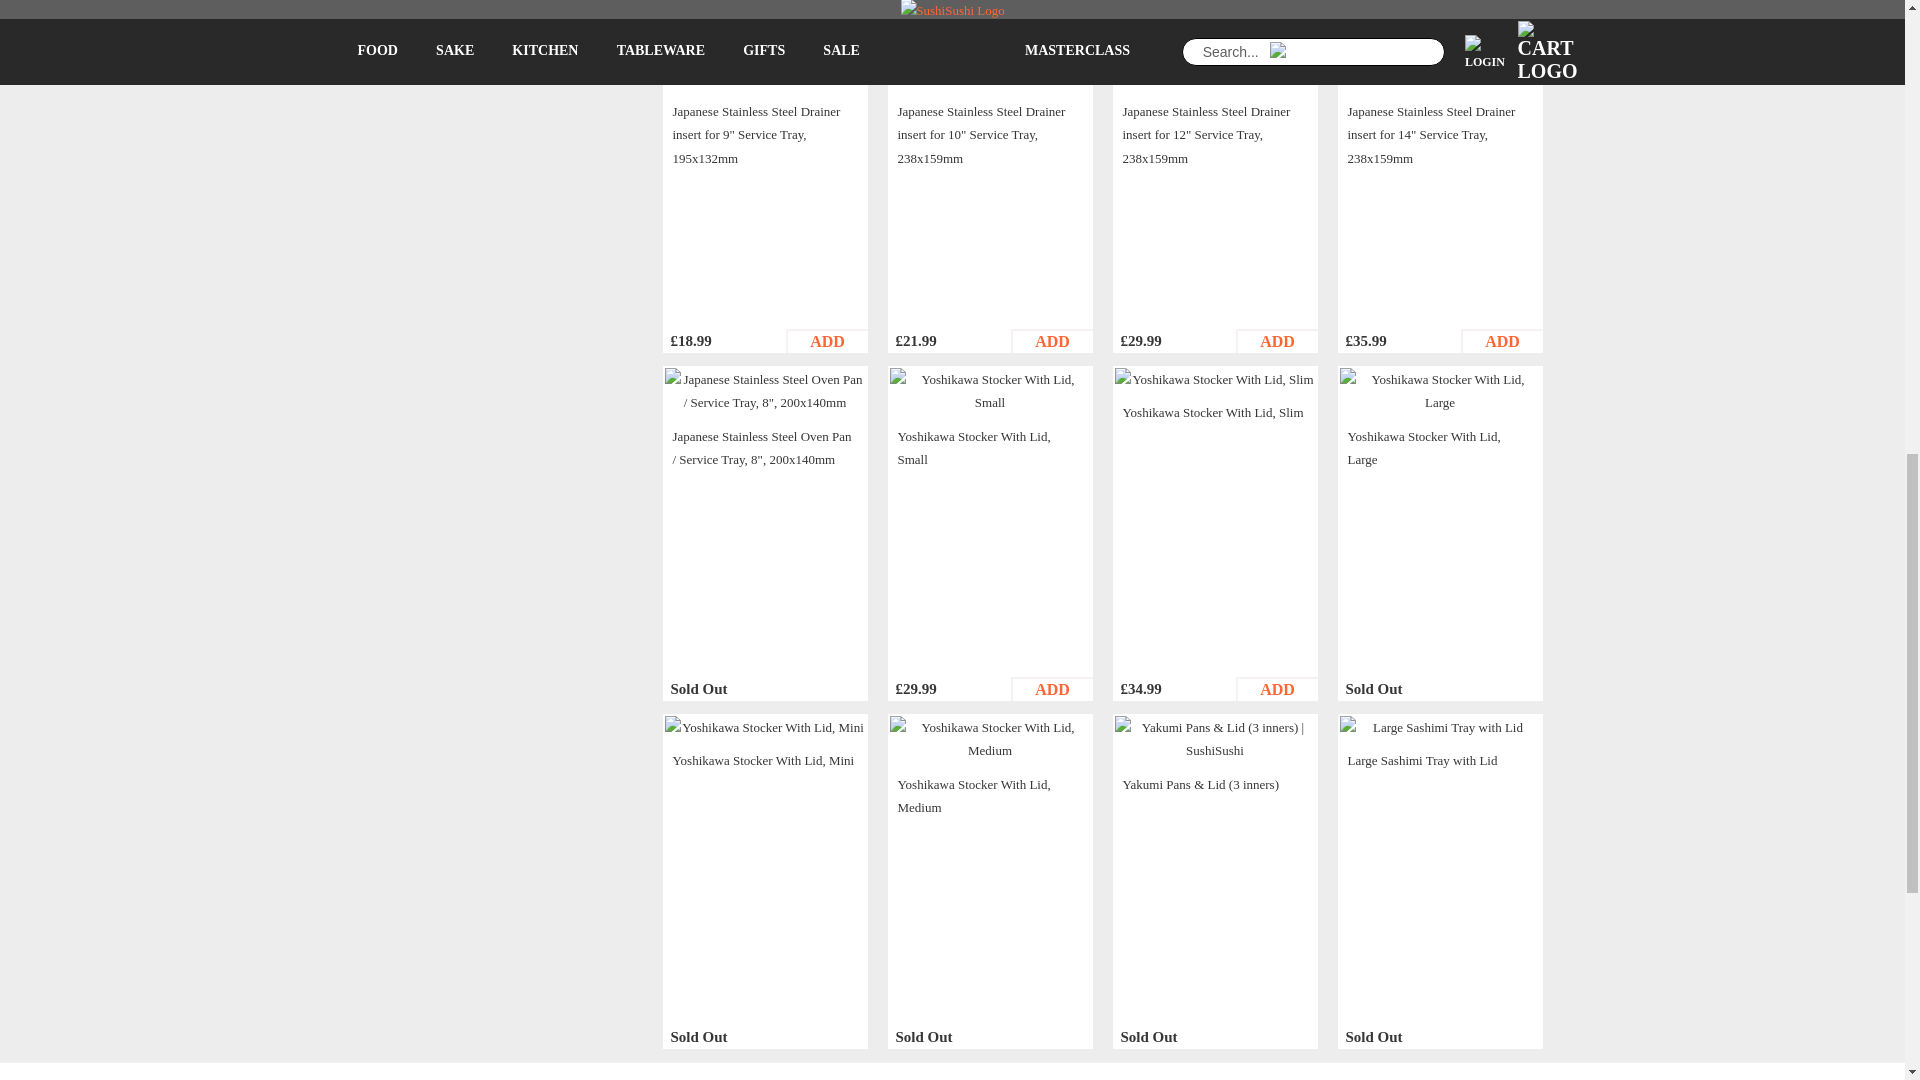 This screenshot has height=1080, width=1920. I want to click on Add, so click(1276, 688).